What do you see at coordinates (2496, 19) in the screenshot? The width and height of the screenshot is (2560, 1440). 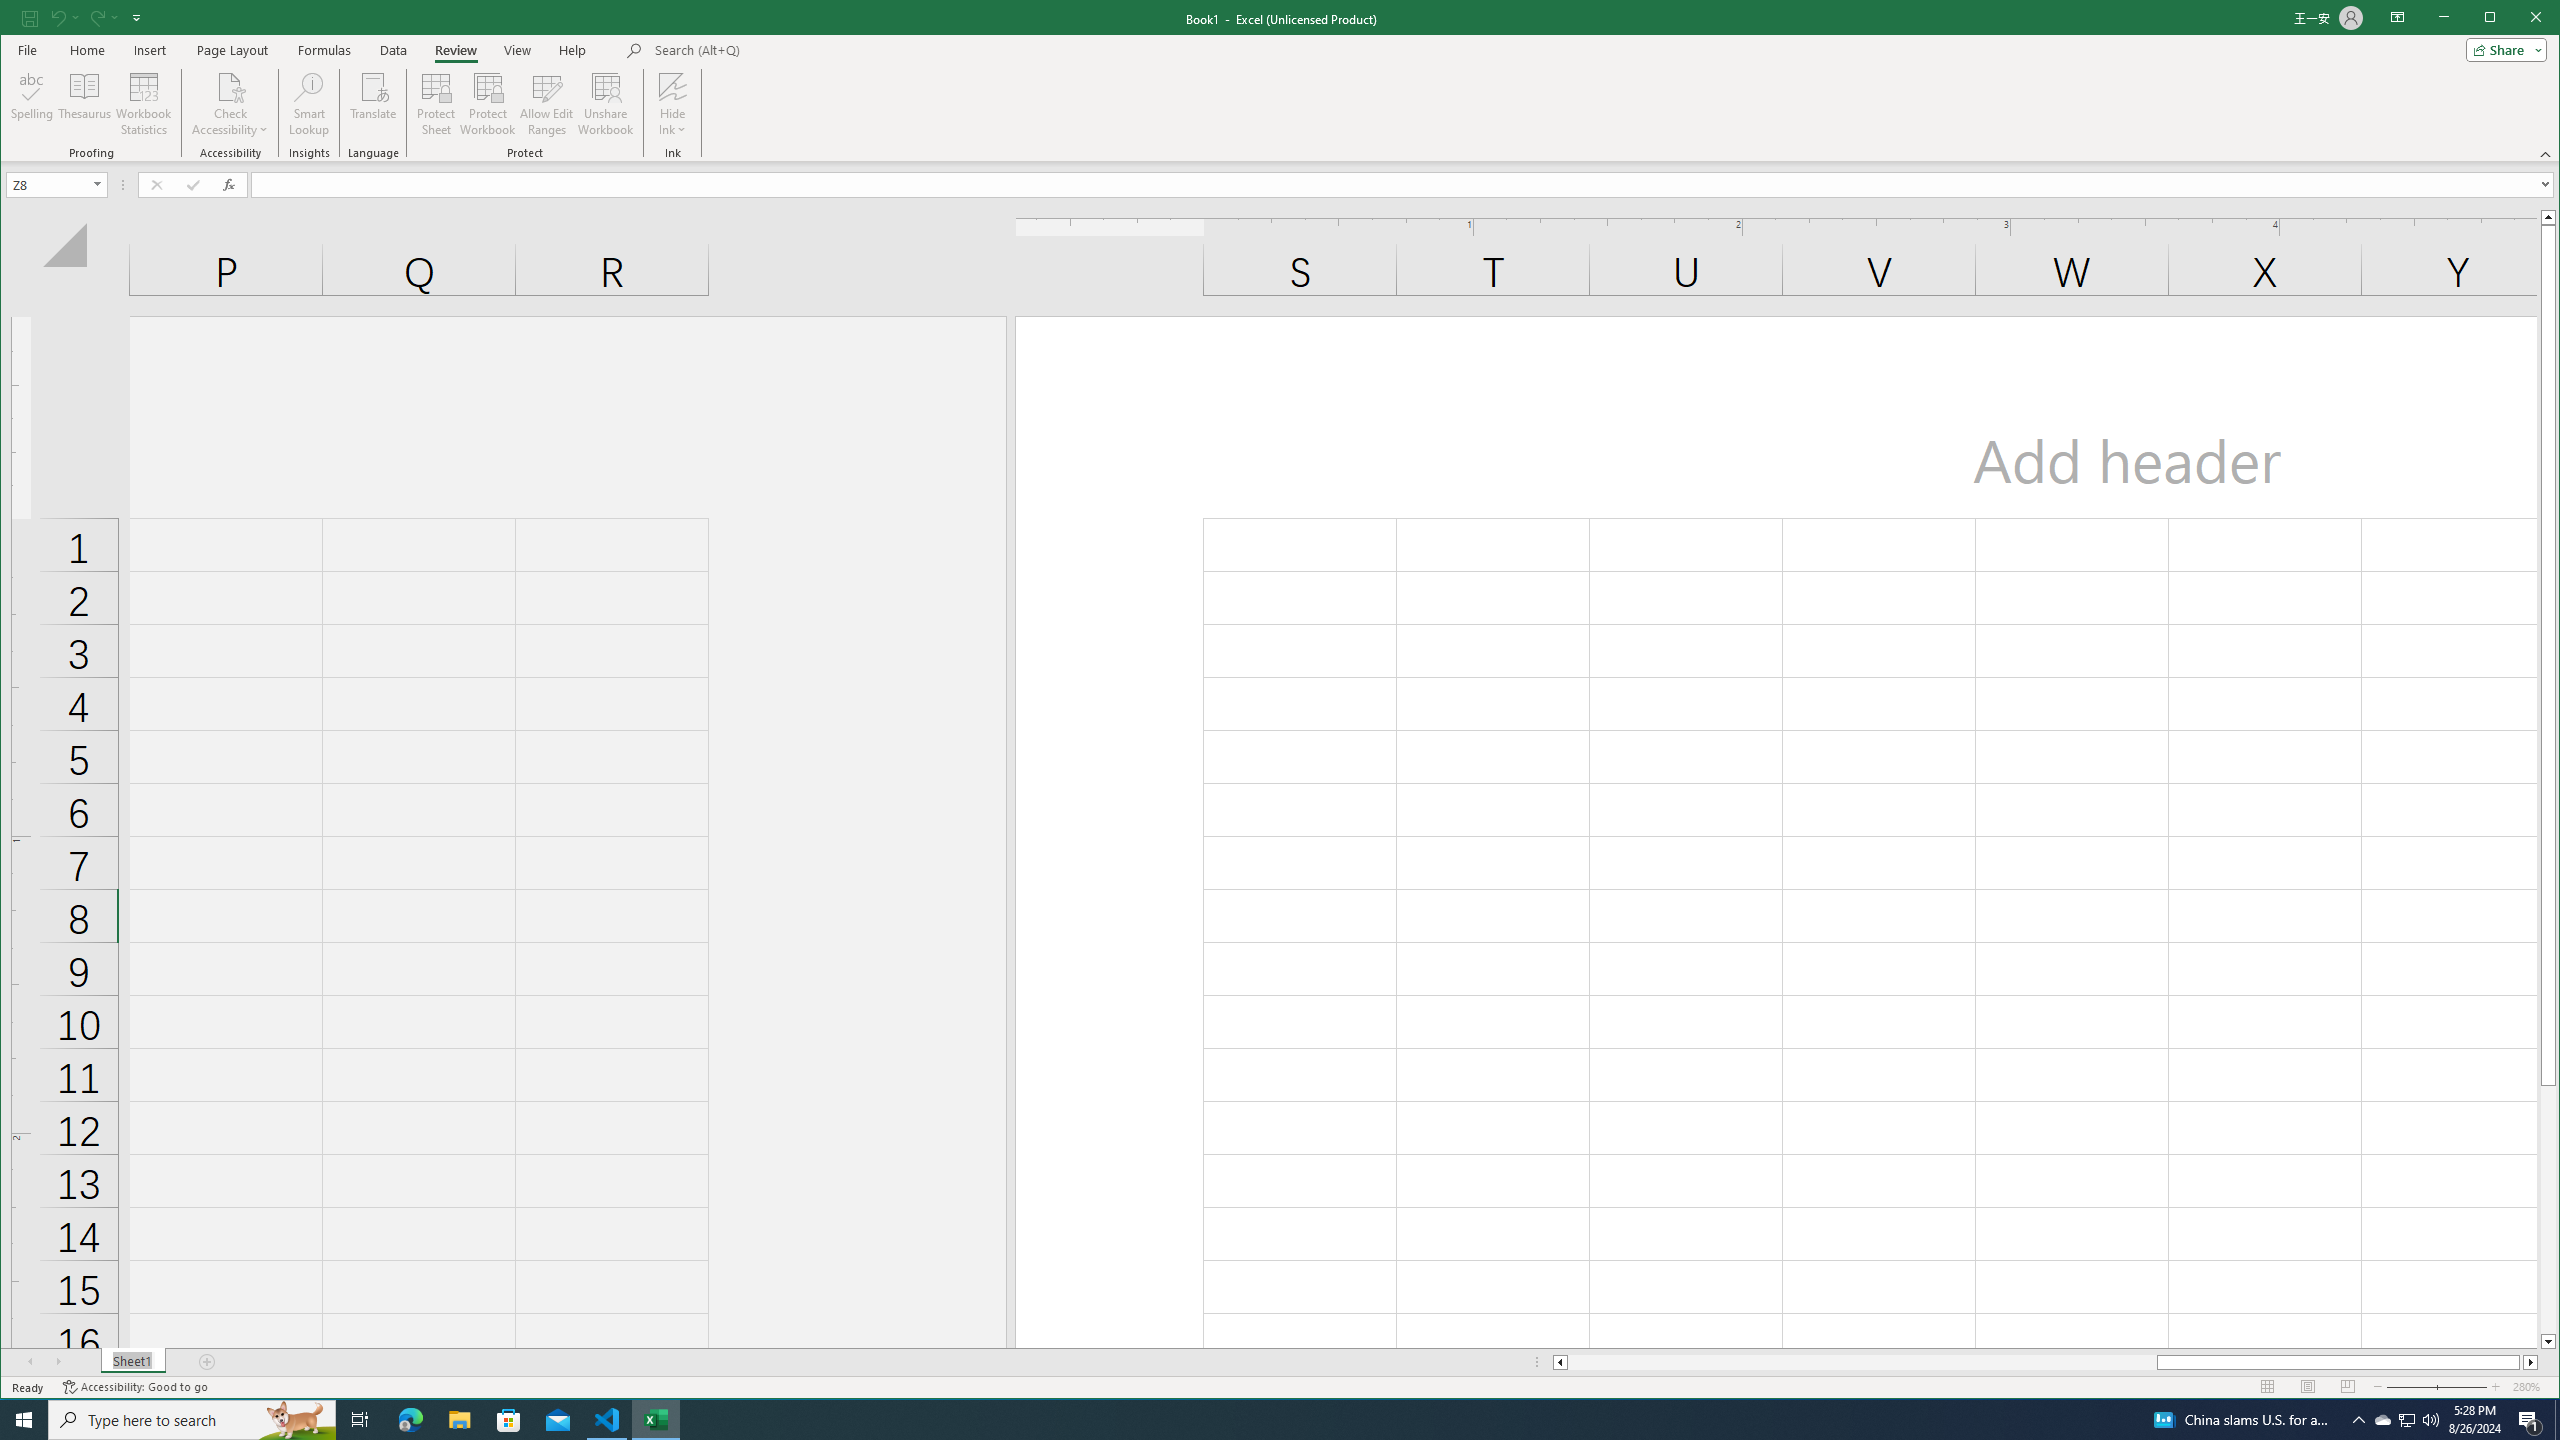 I see `Minimize` at bounding box center [2496, 19].